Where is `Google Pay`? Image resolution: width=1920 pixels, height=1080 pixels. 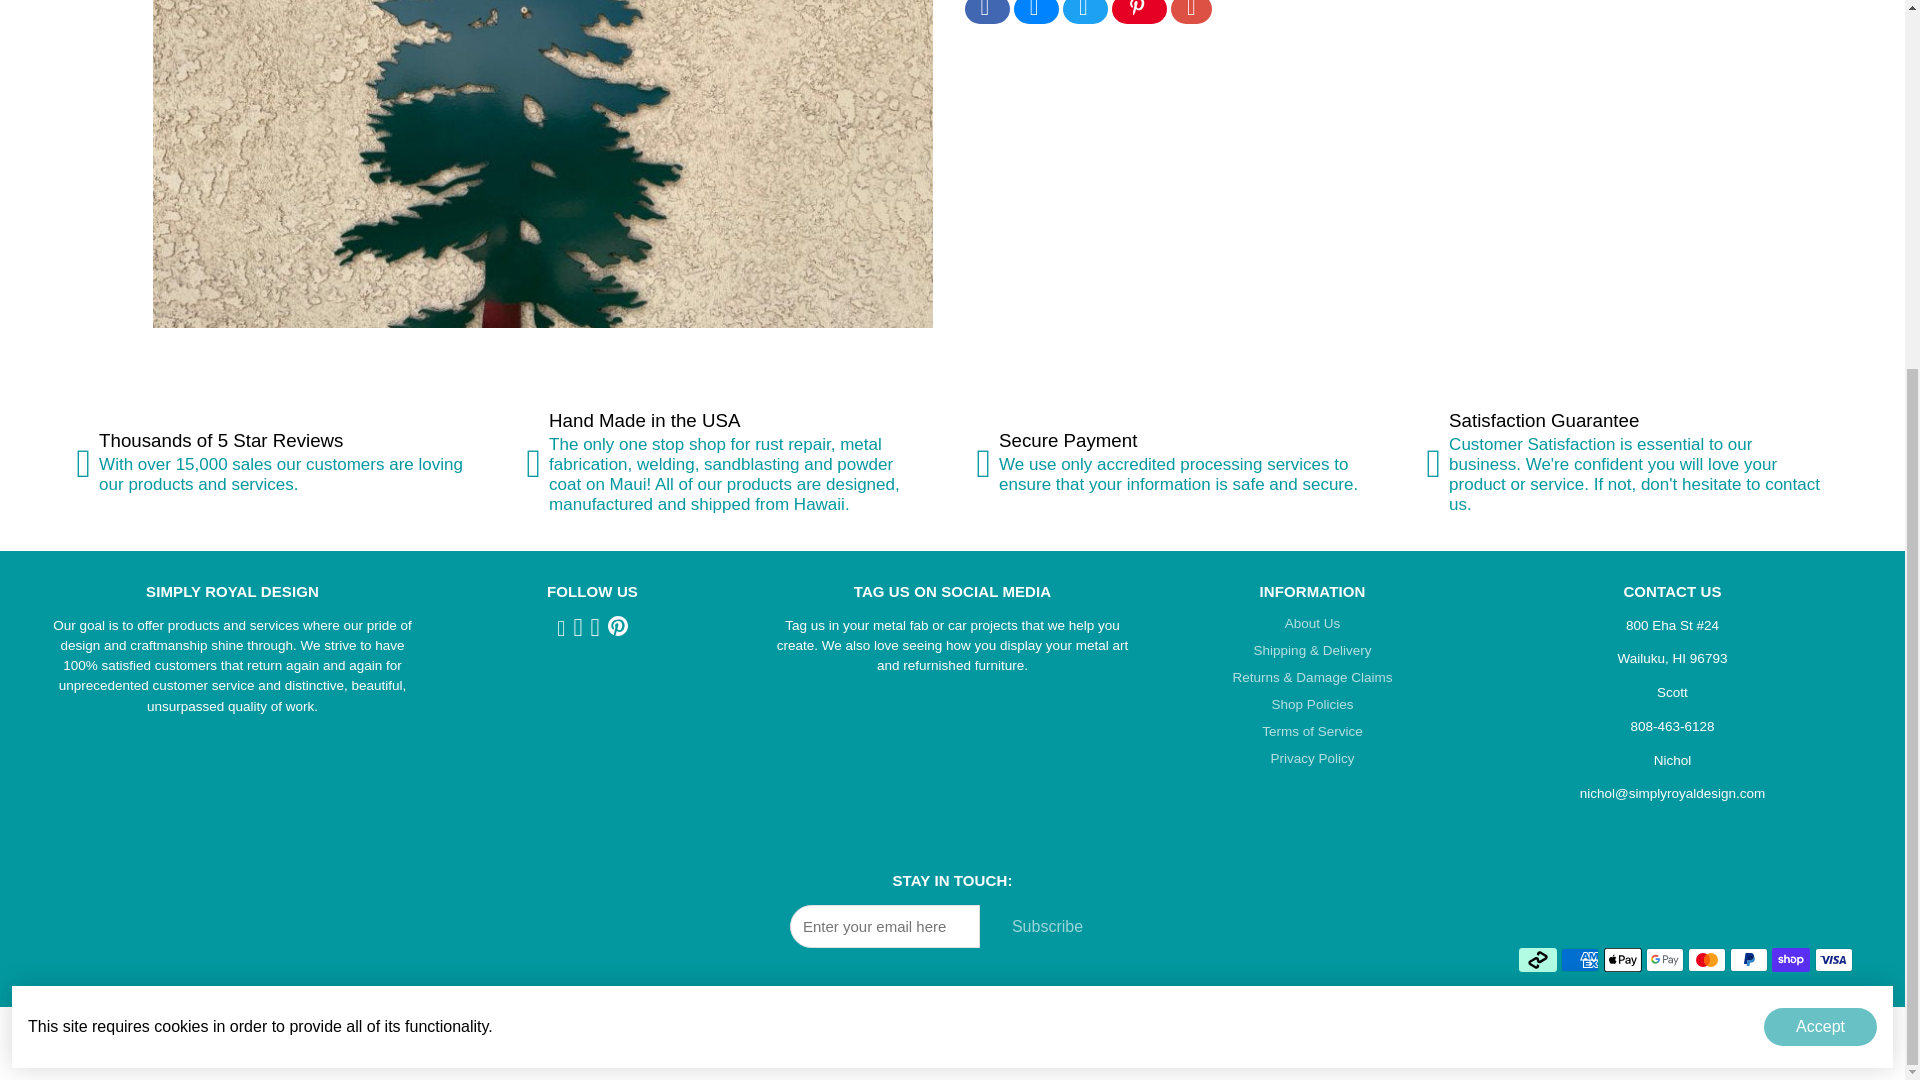 Google Pay is located at coordinates (1664, 960).